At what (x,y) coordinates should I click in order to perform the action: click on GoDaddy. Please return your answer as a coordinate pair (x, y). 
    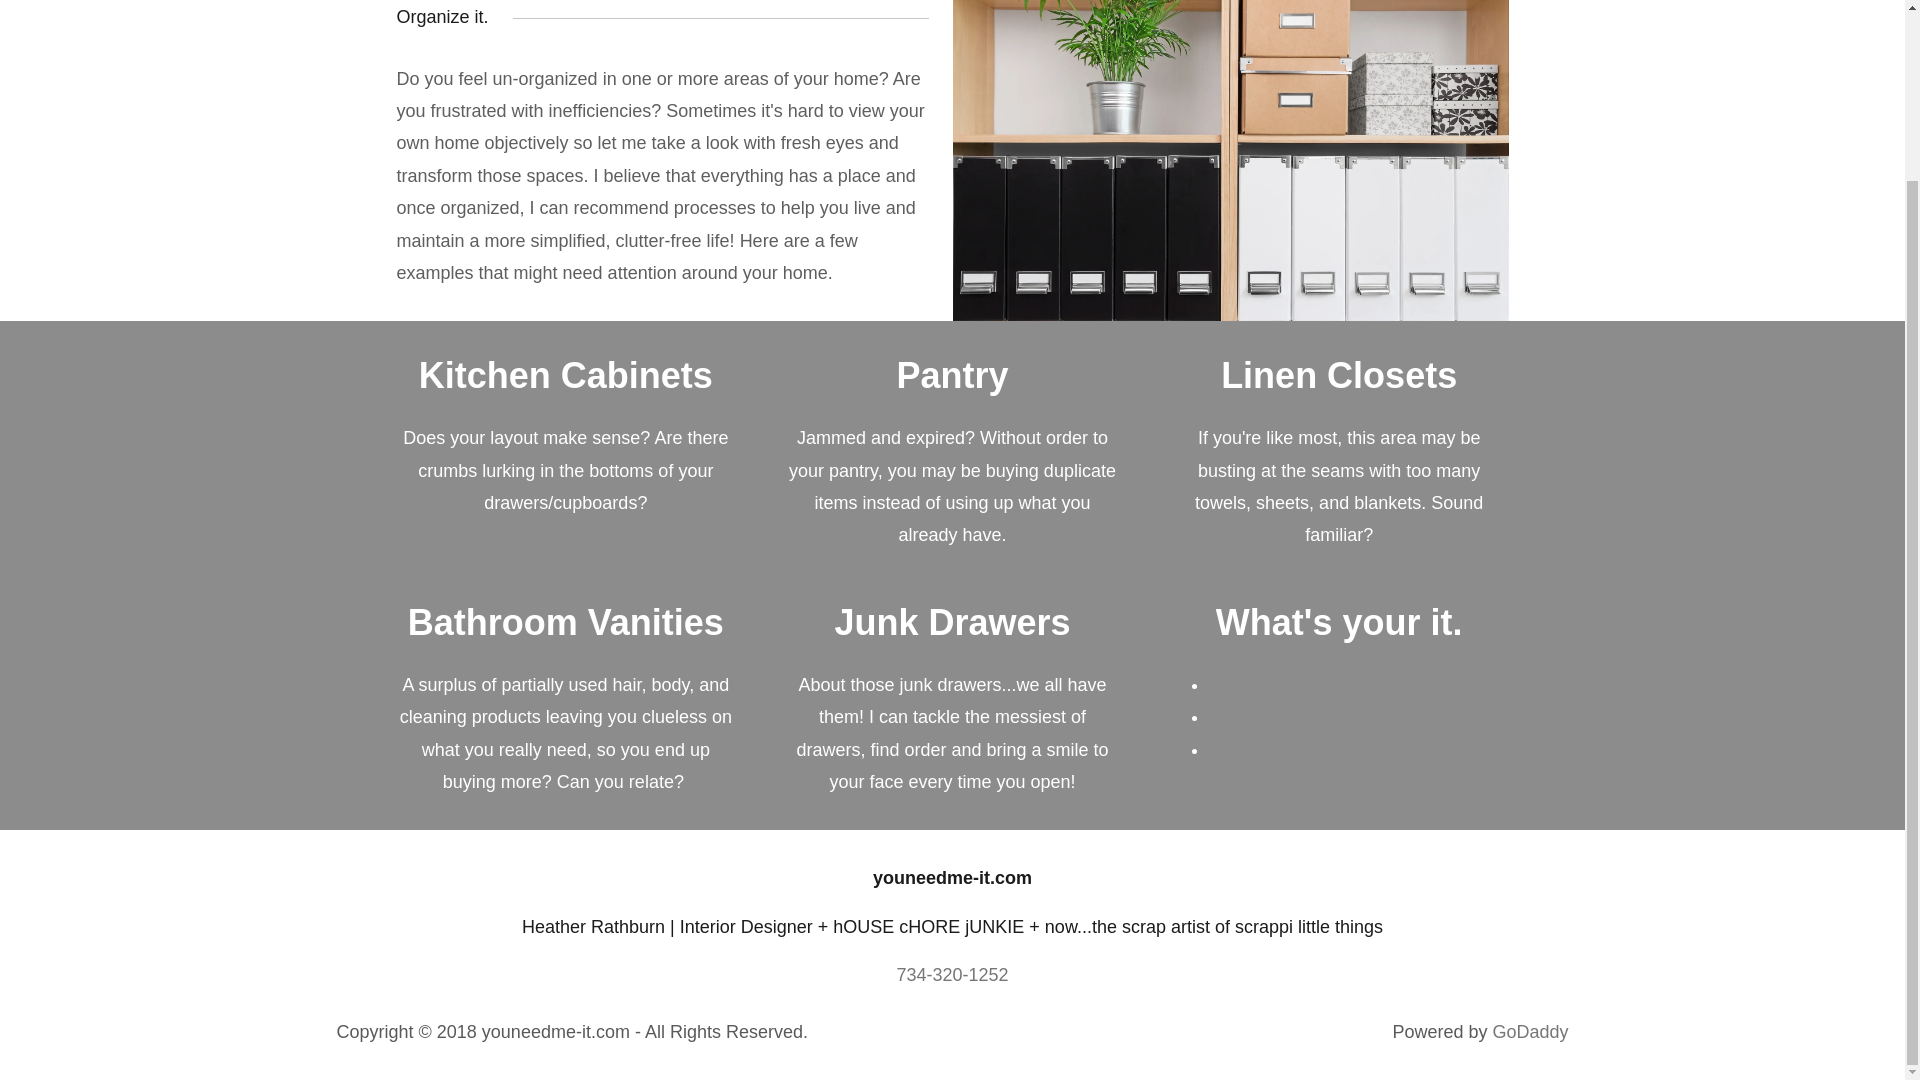
    Looking at the image, I should click on (1530, 1032).